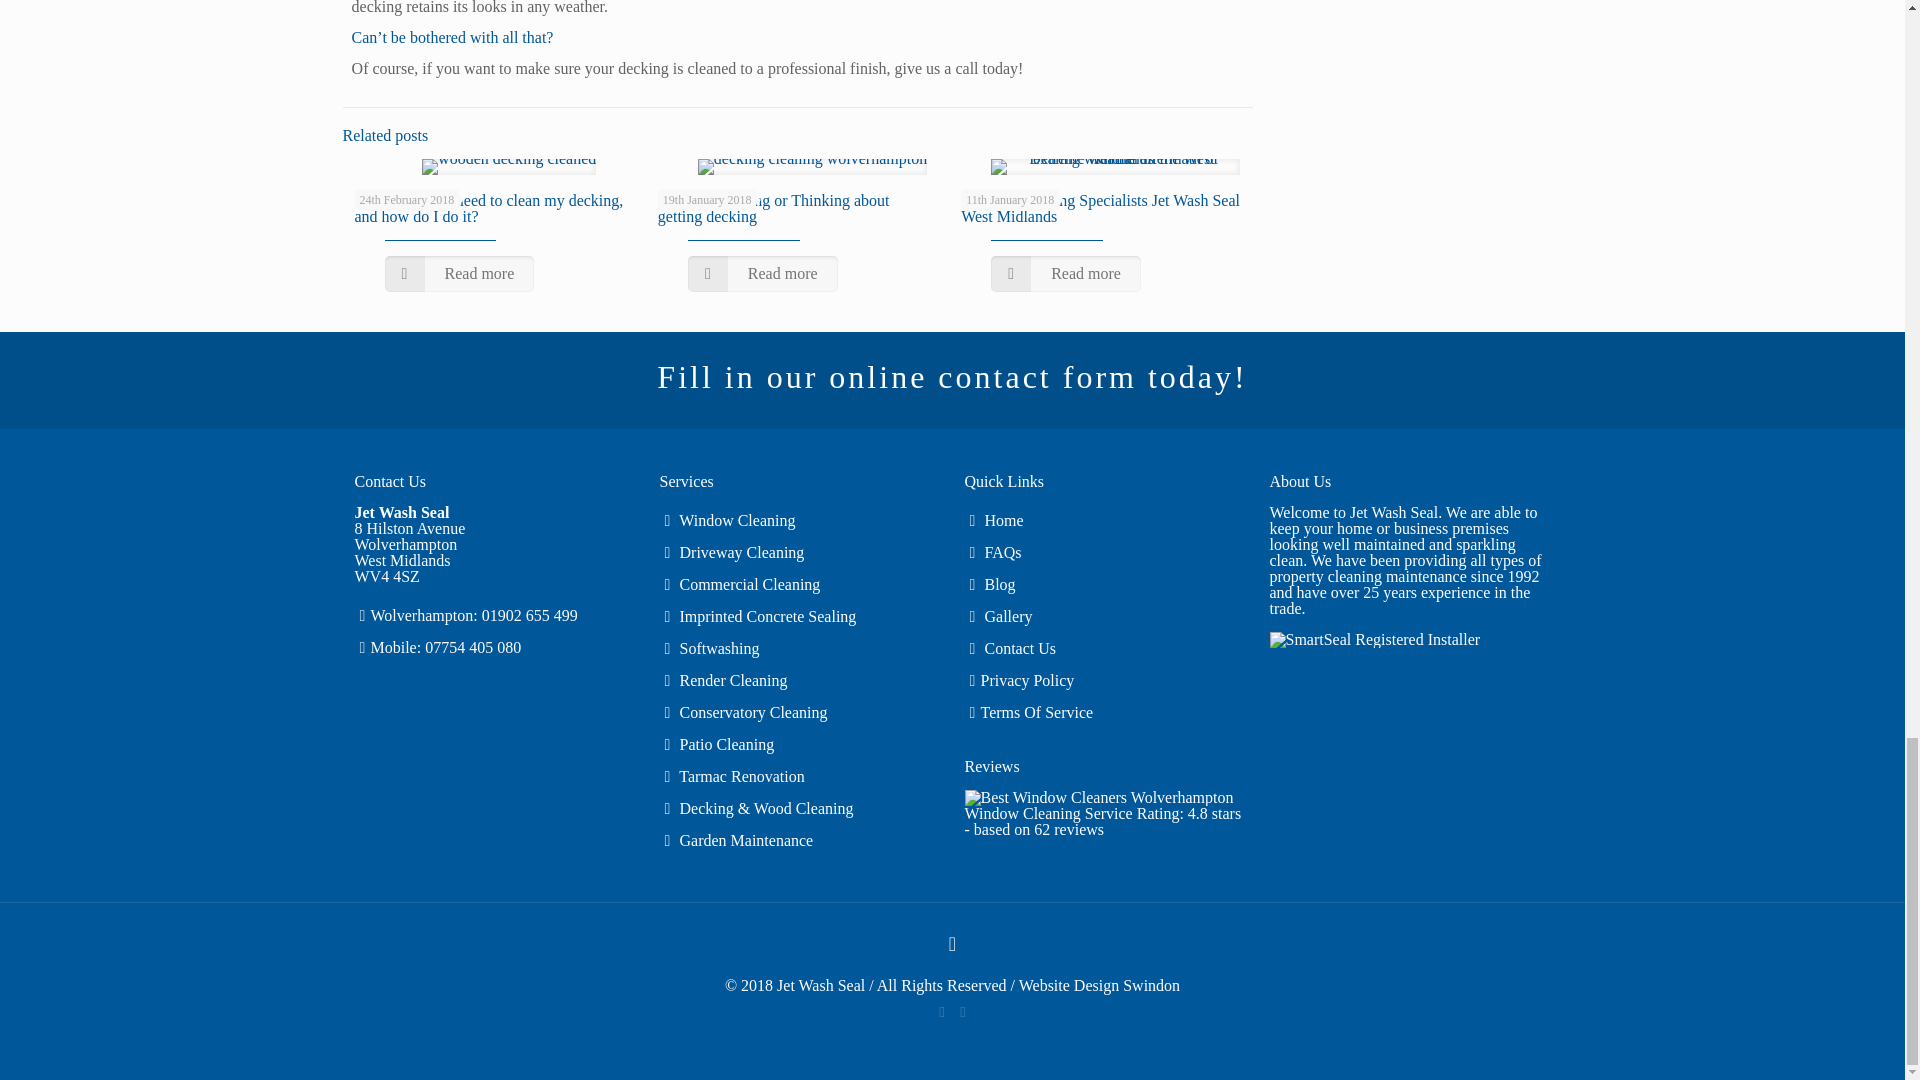 The width and height of the screenshot is (1920, 1080). I want to click on Facebook, so click(940, 1012).